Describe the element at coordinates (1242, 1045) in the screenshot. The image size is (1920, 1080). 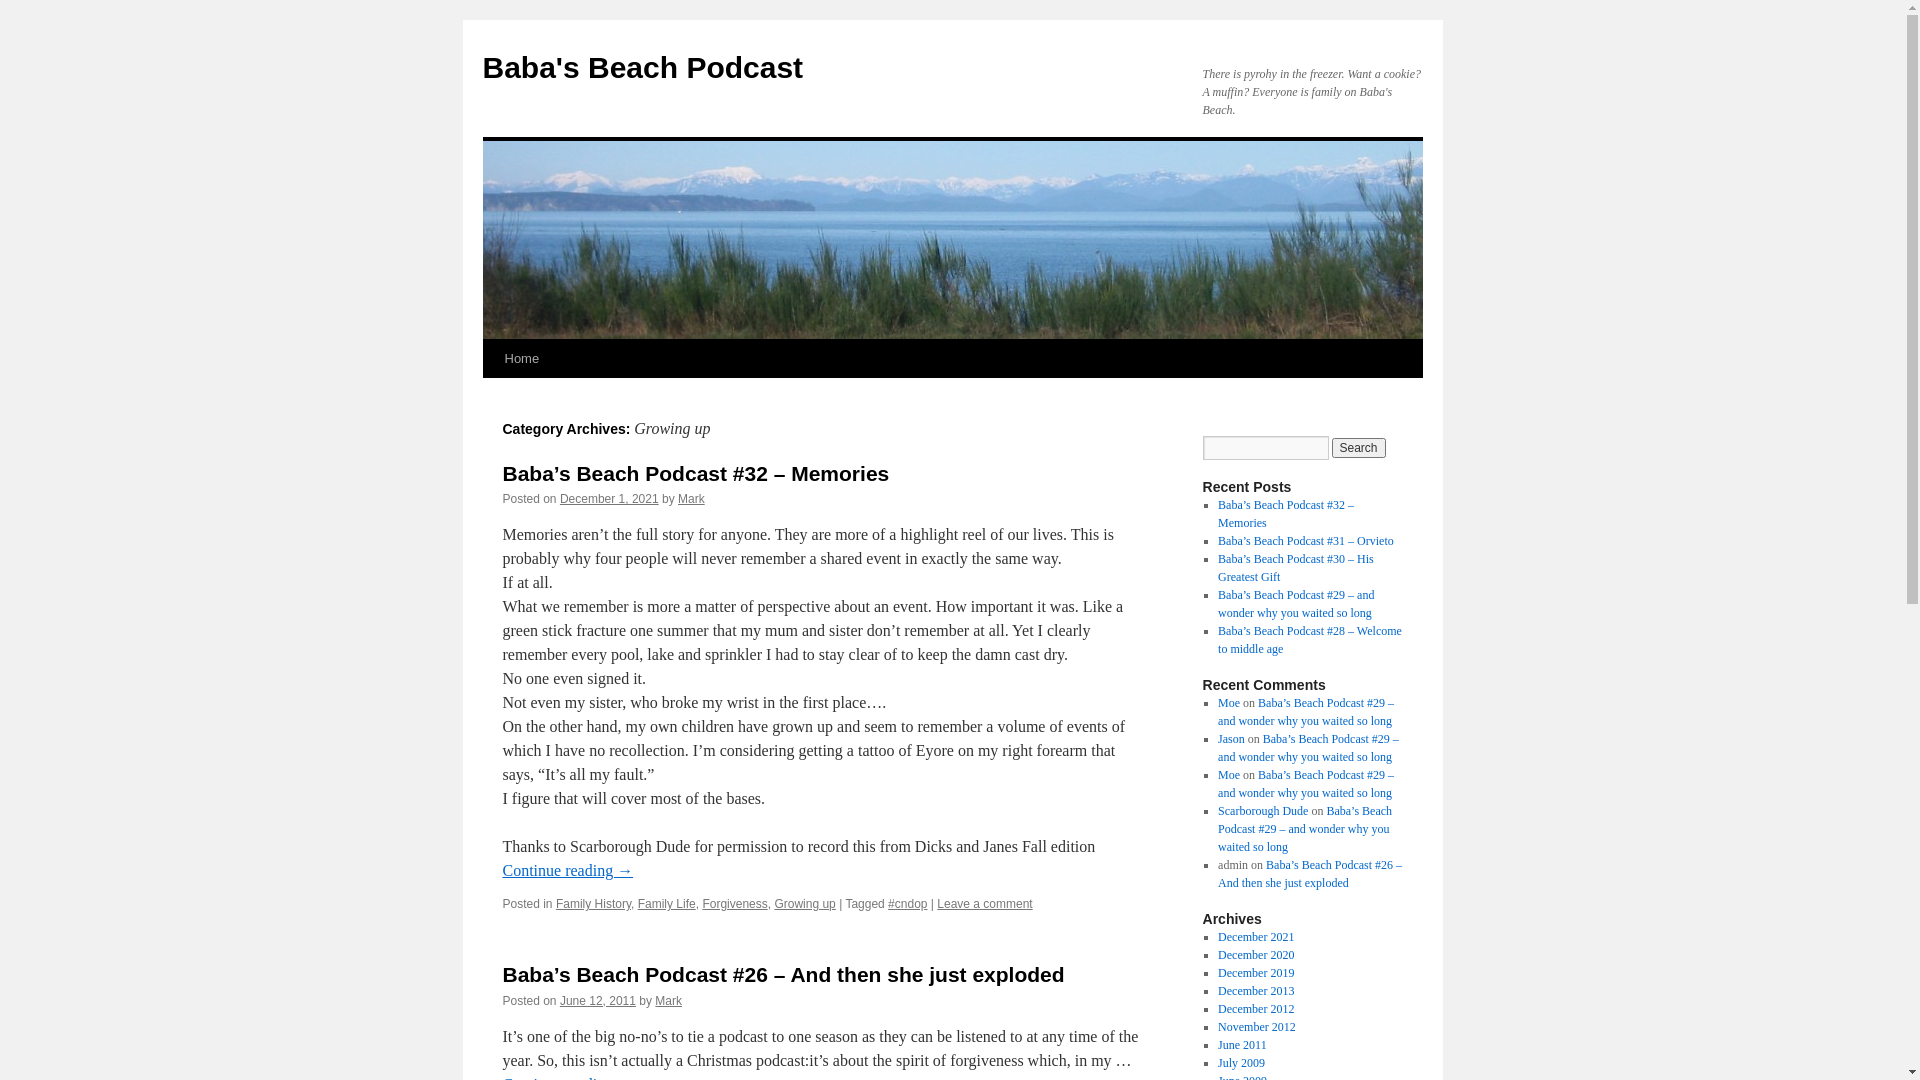
I see `June 2011` at that location.